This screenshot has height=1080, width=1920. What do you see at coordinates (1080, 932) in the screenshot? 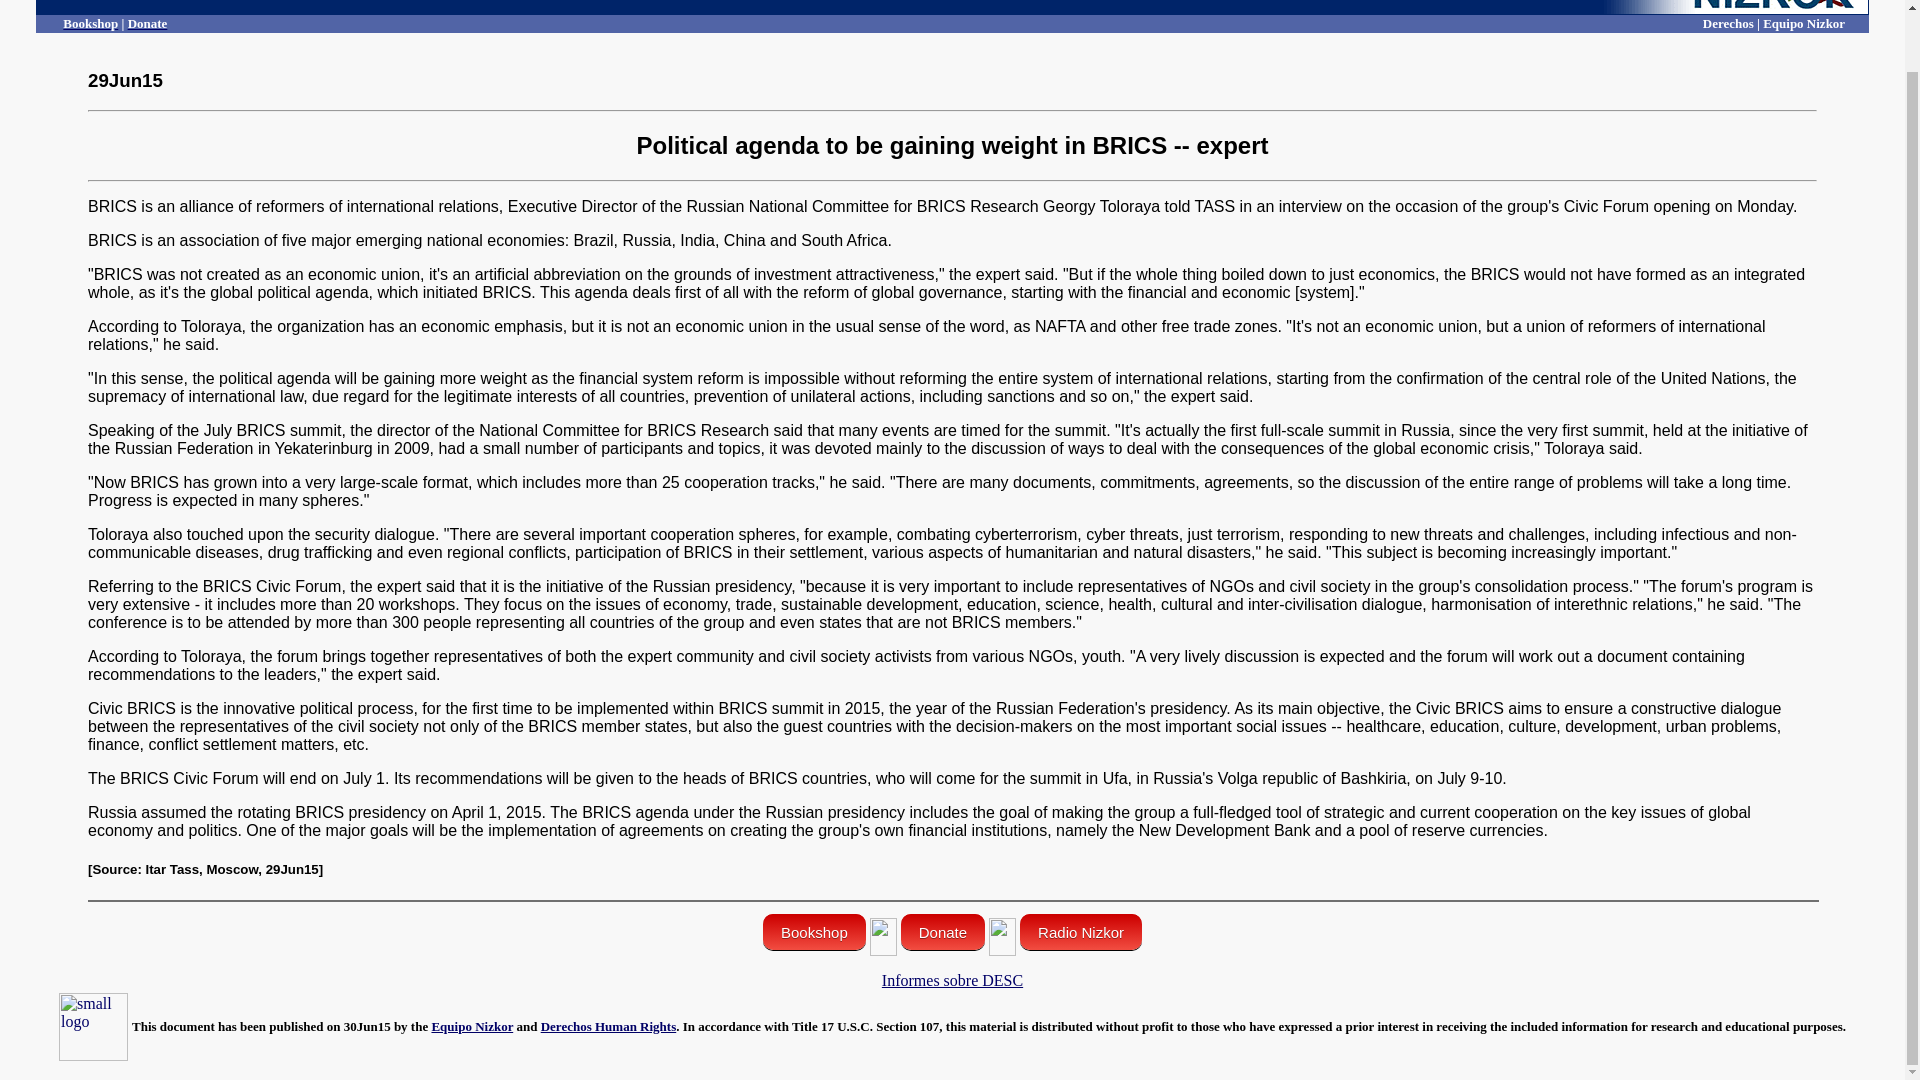
I see `Radio Nizkor` at bounding box center [1080, 932].